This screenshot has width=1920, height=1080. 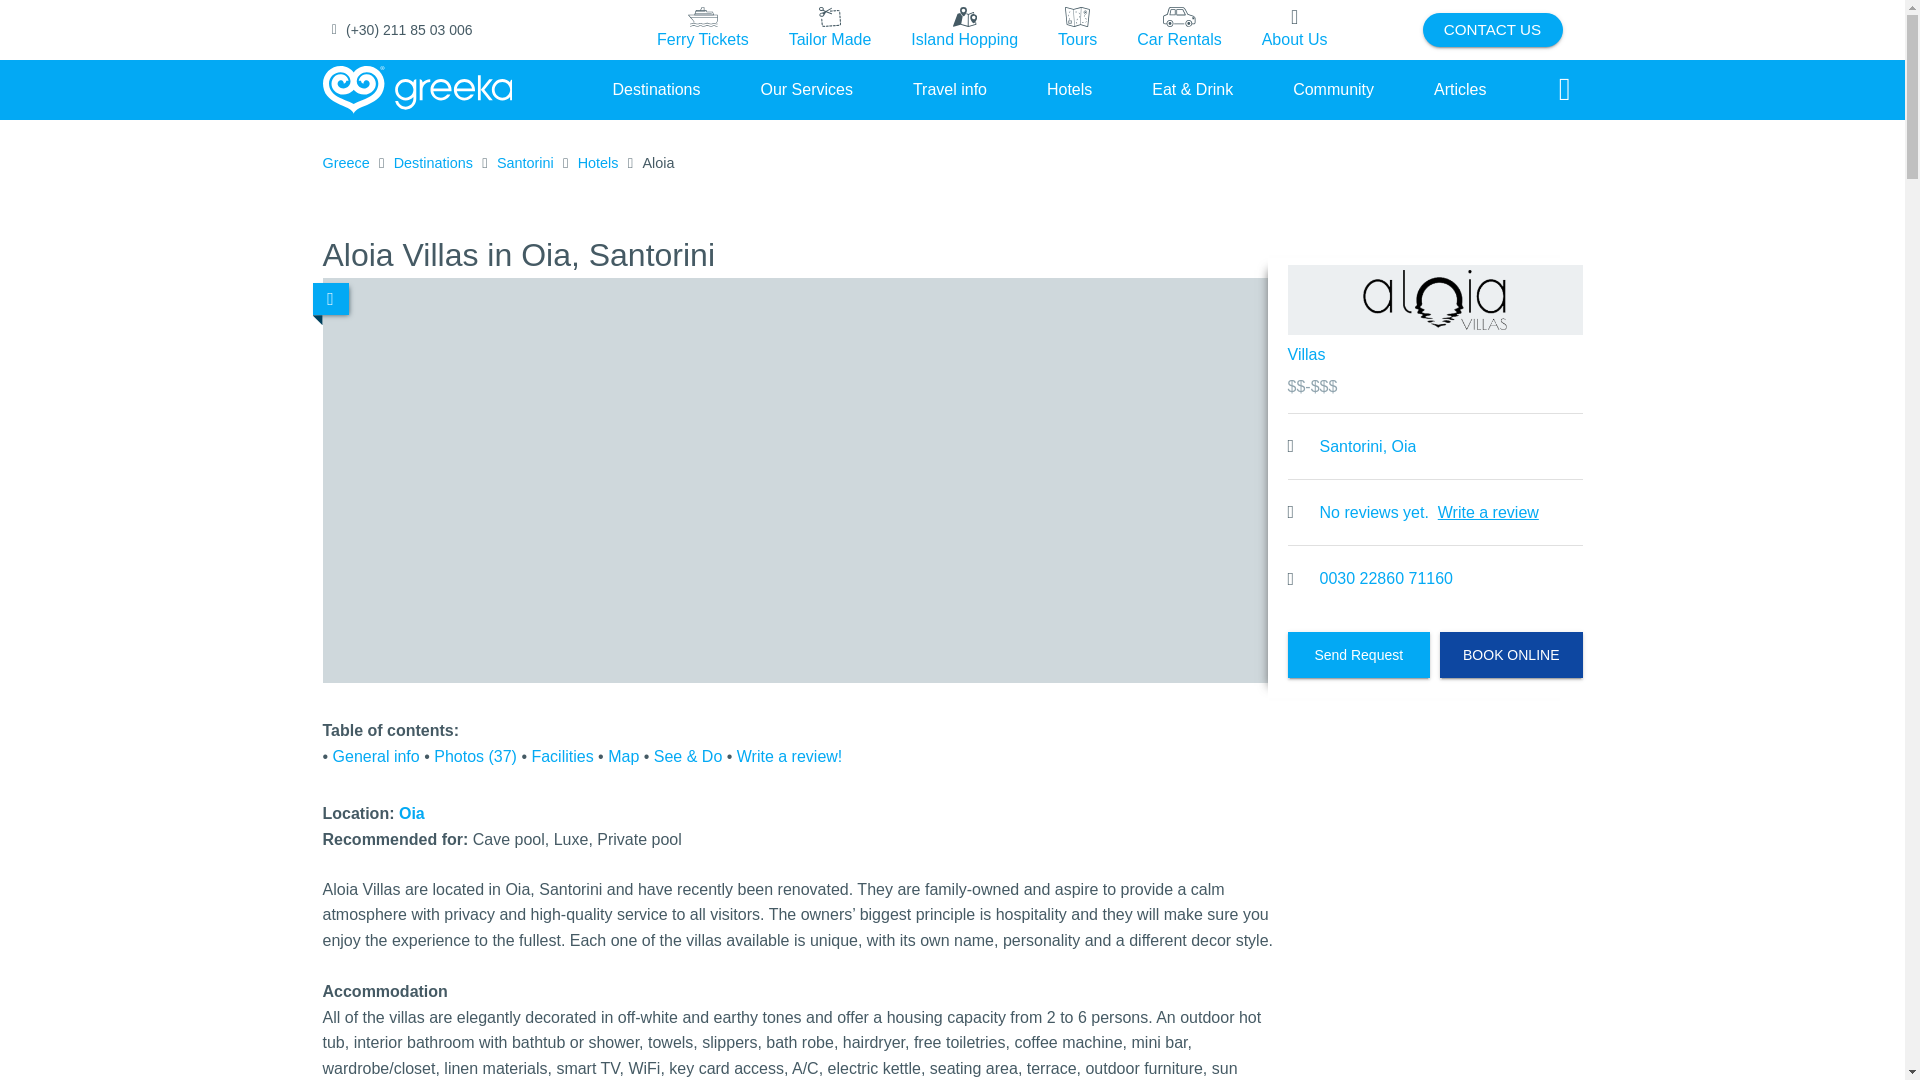 I want to click on General info, so click(x=376, y=756).